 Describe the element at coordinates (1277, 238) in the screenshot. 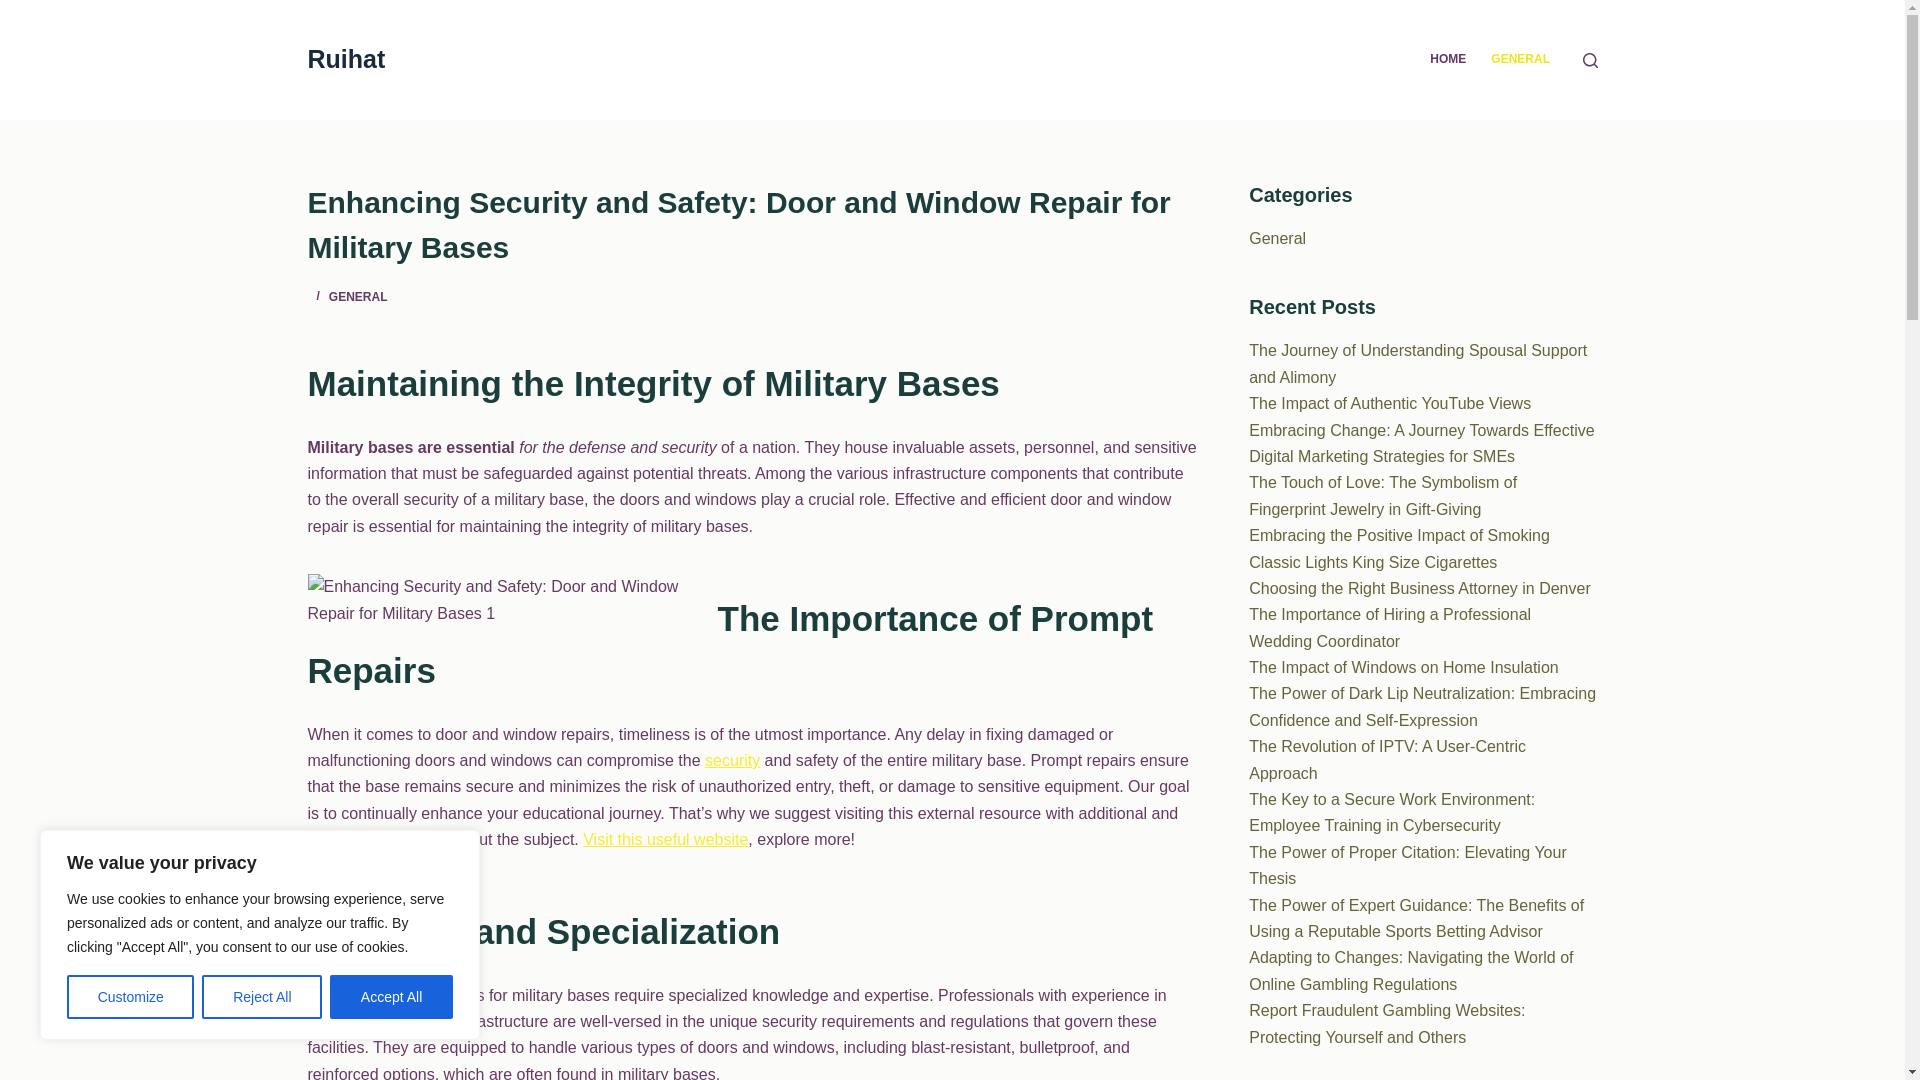

I see `General` at that location.